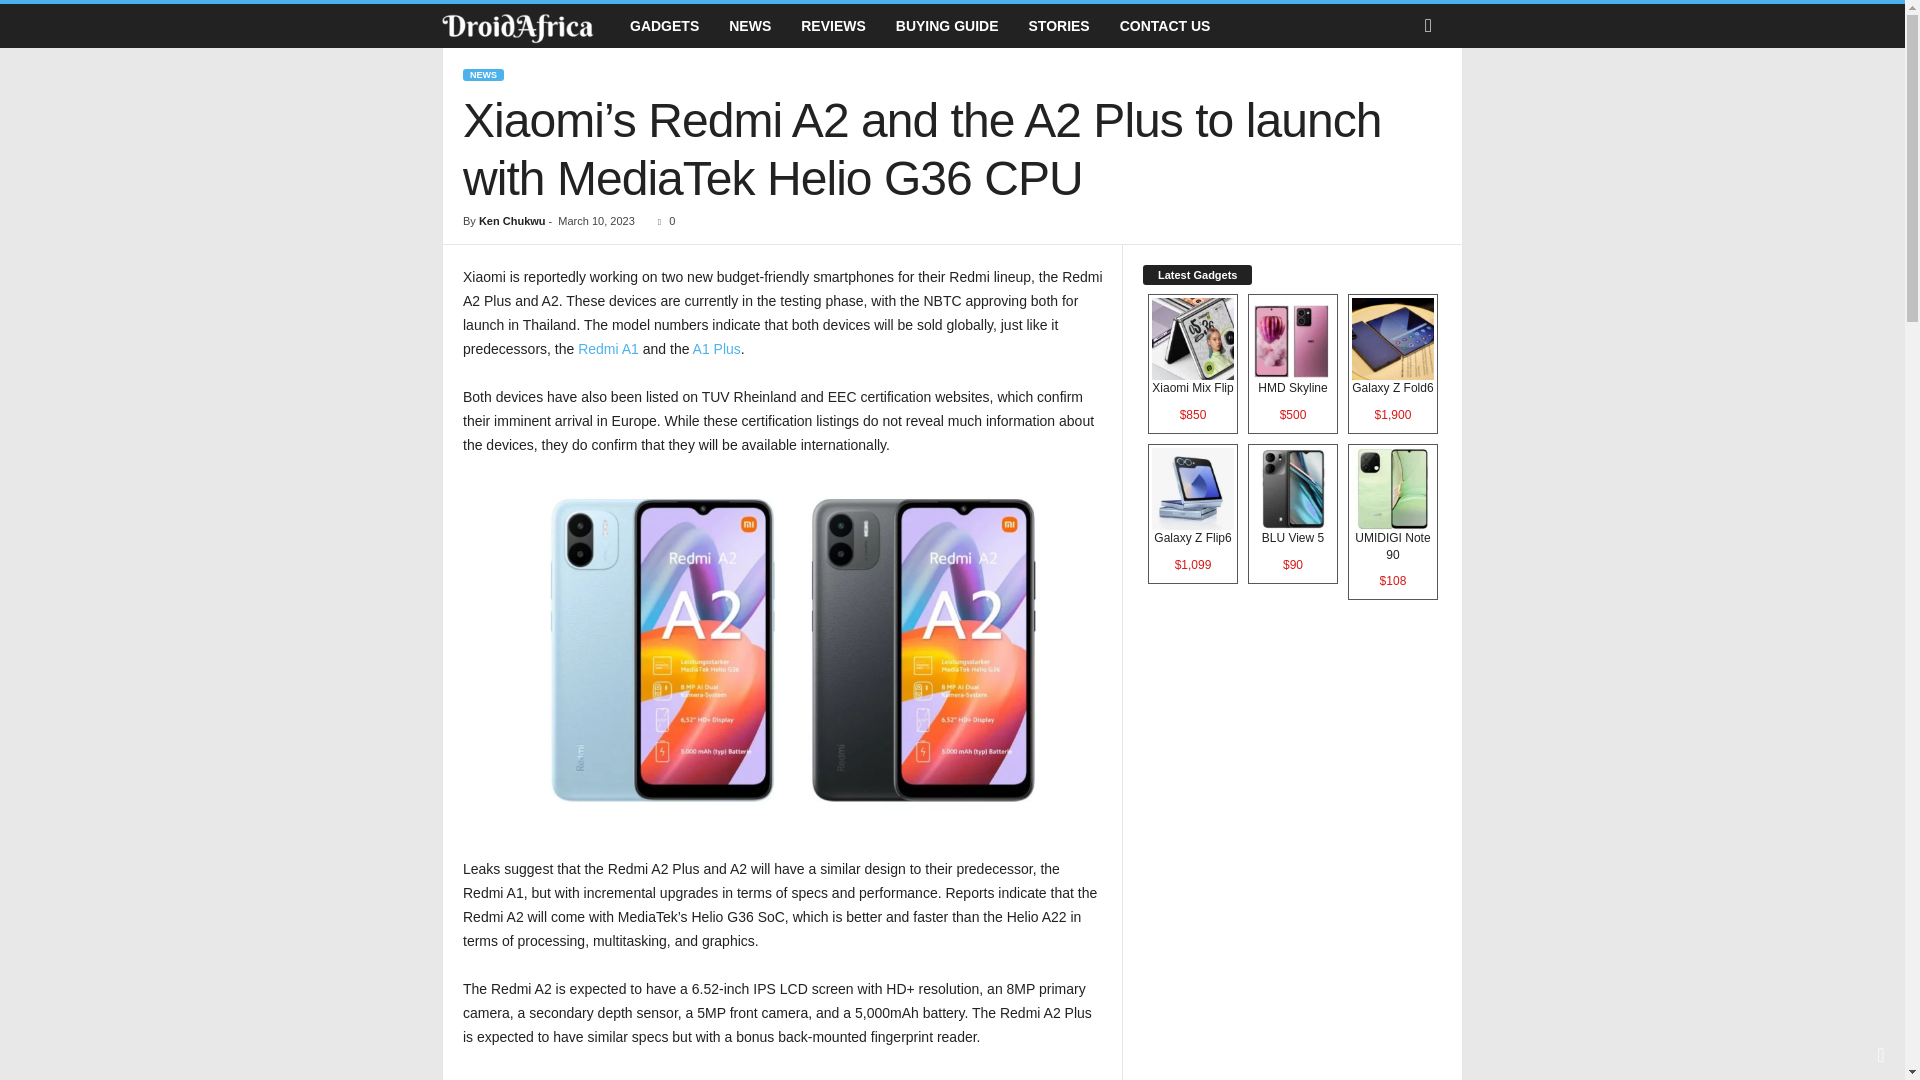 The height and width of the screenshot is (1080, 1920). Describe the element at coordinates (1166, 26) in the screenshot. I see `CONTACT US` at that location.